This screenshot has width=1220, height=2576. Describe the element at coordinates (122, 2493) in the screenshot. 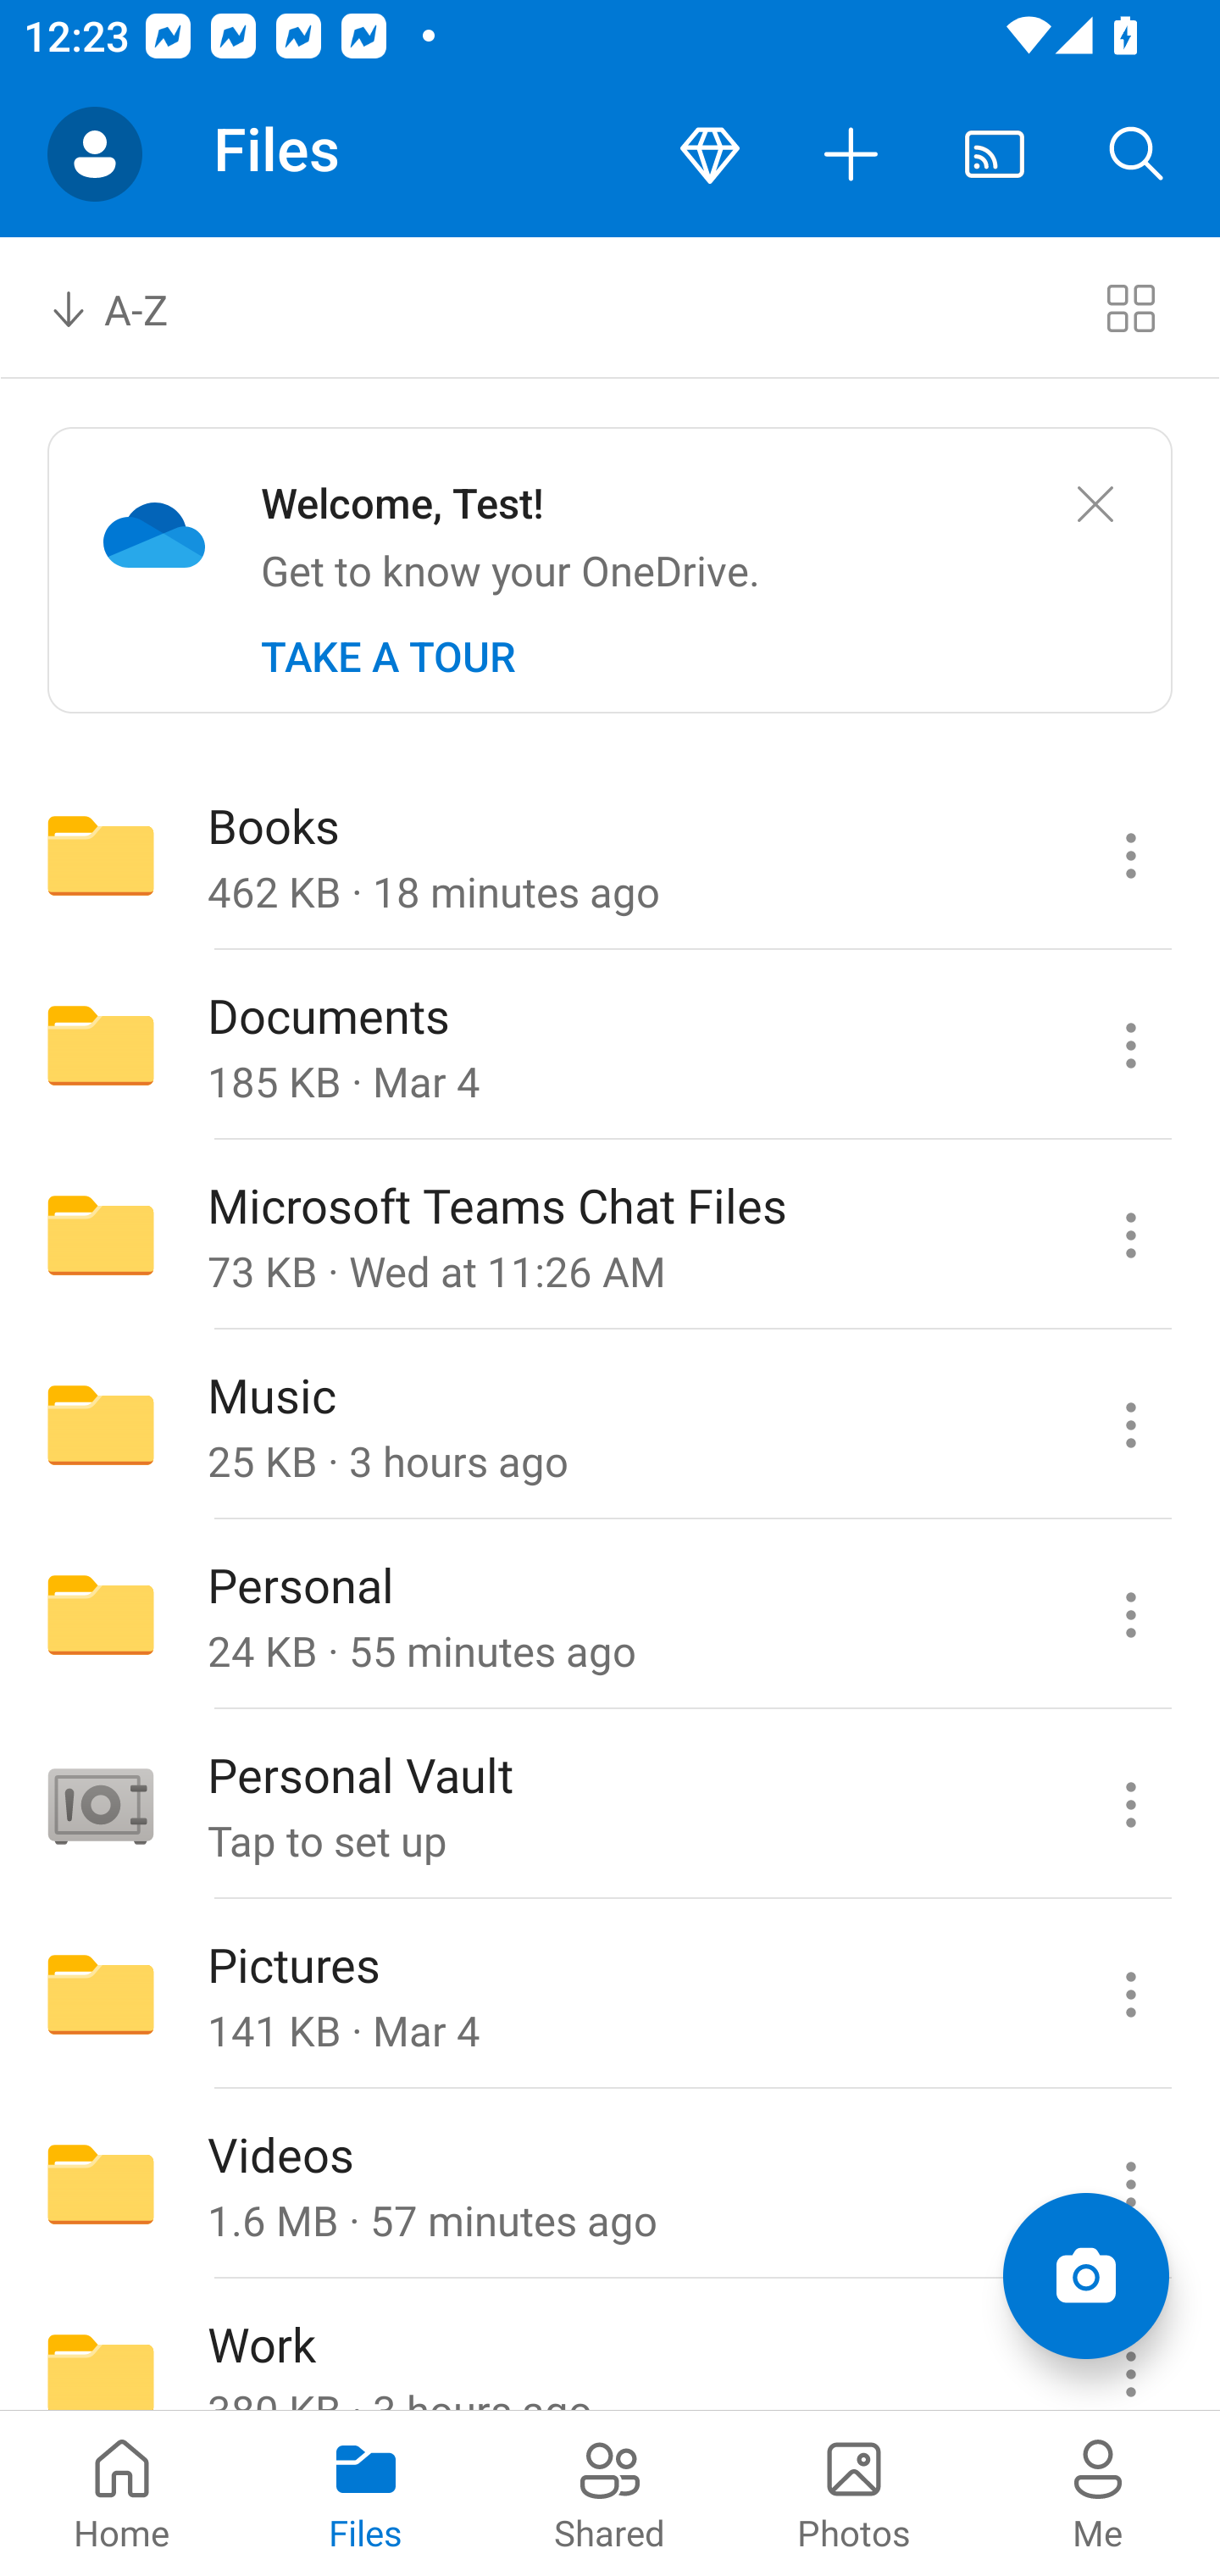

I see `Home pivot Home` at that location.